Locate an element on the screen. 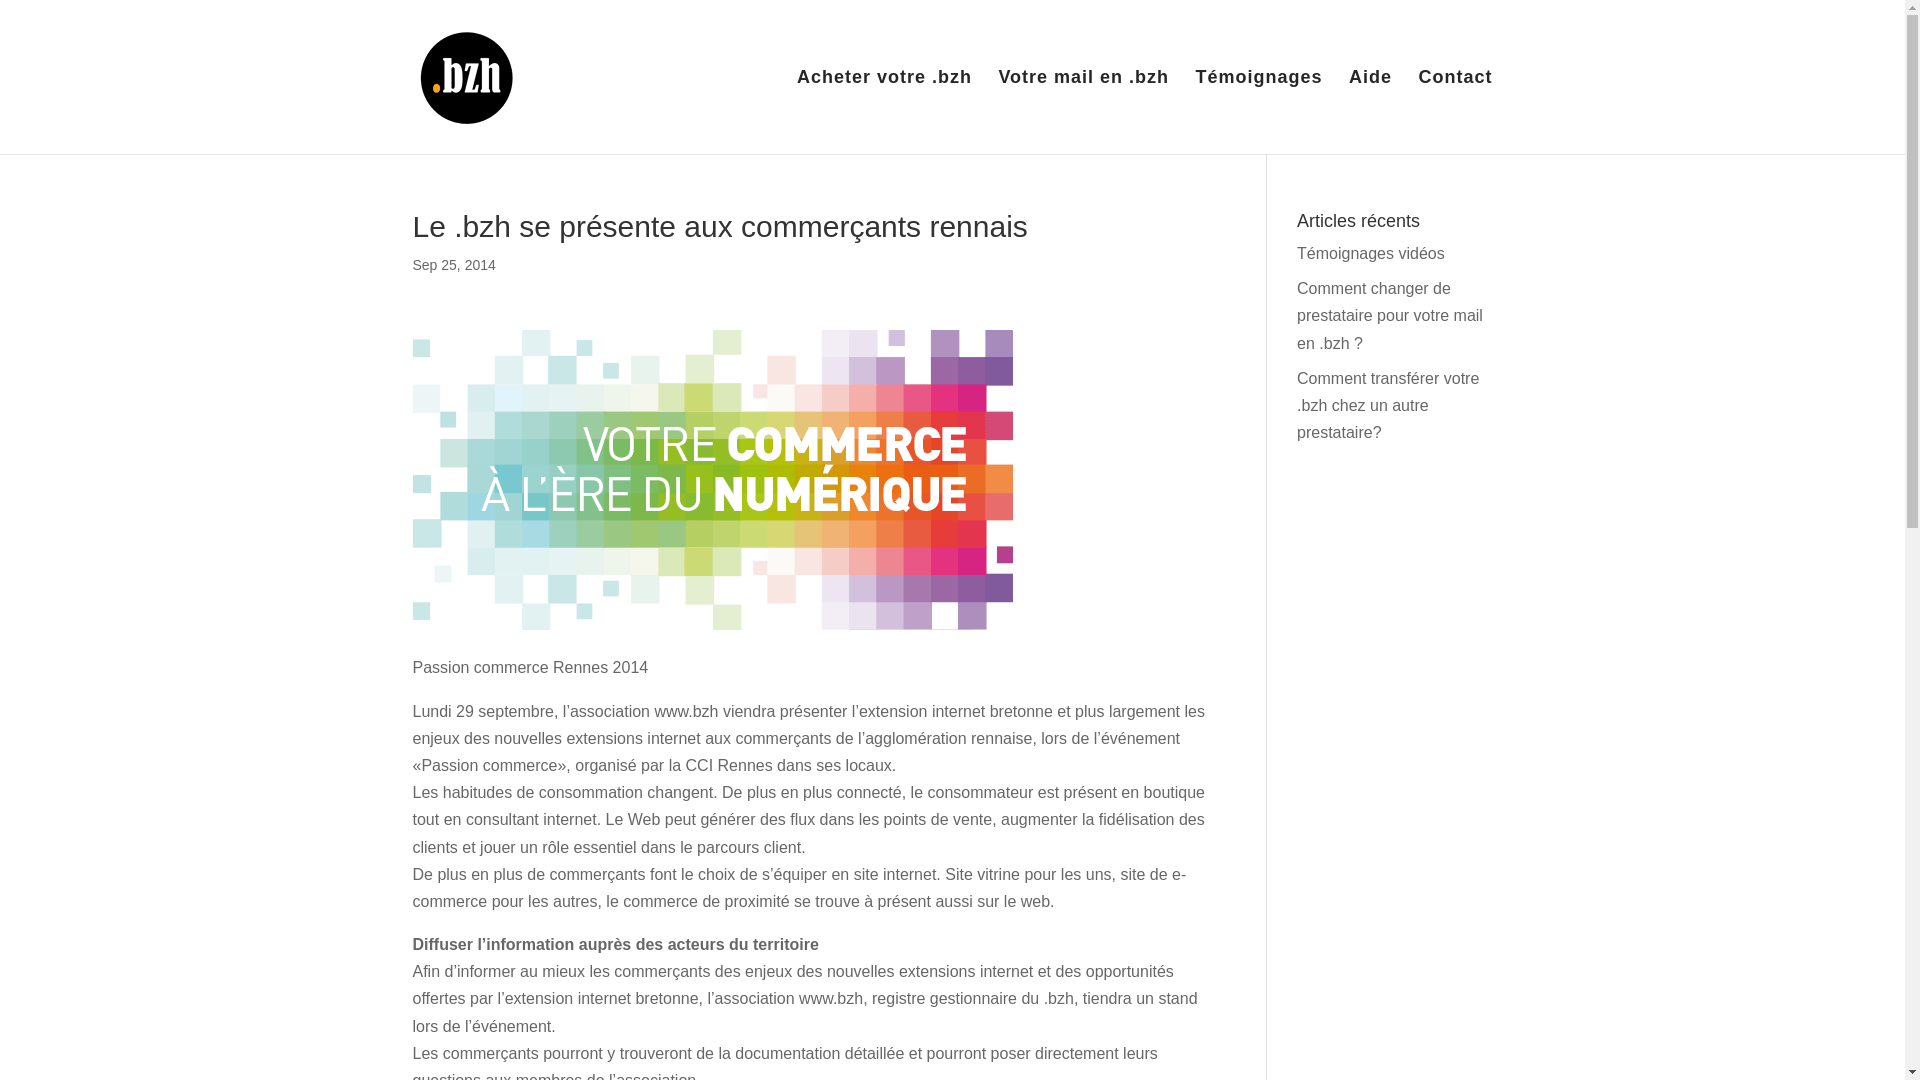 The width and height of the screenshot is (1920, 1080). Aide is located at coordinates (1370, 112).